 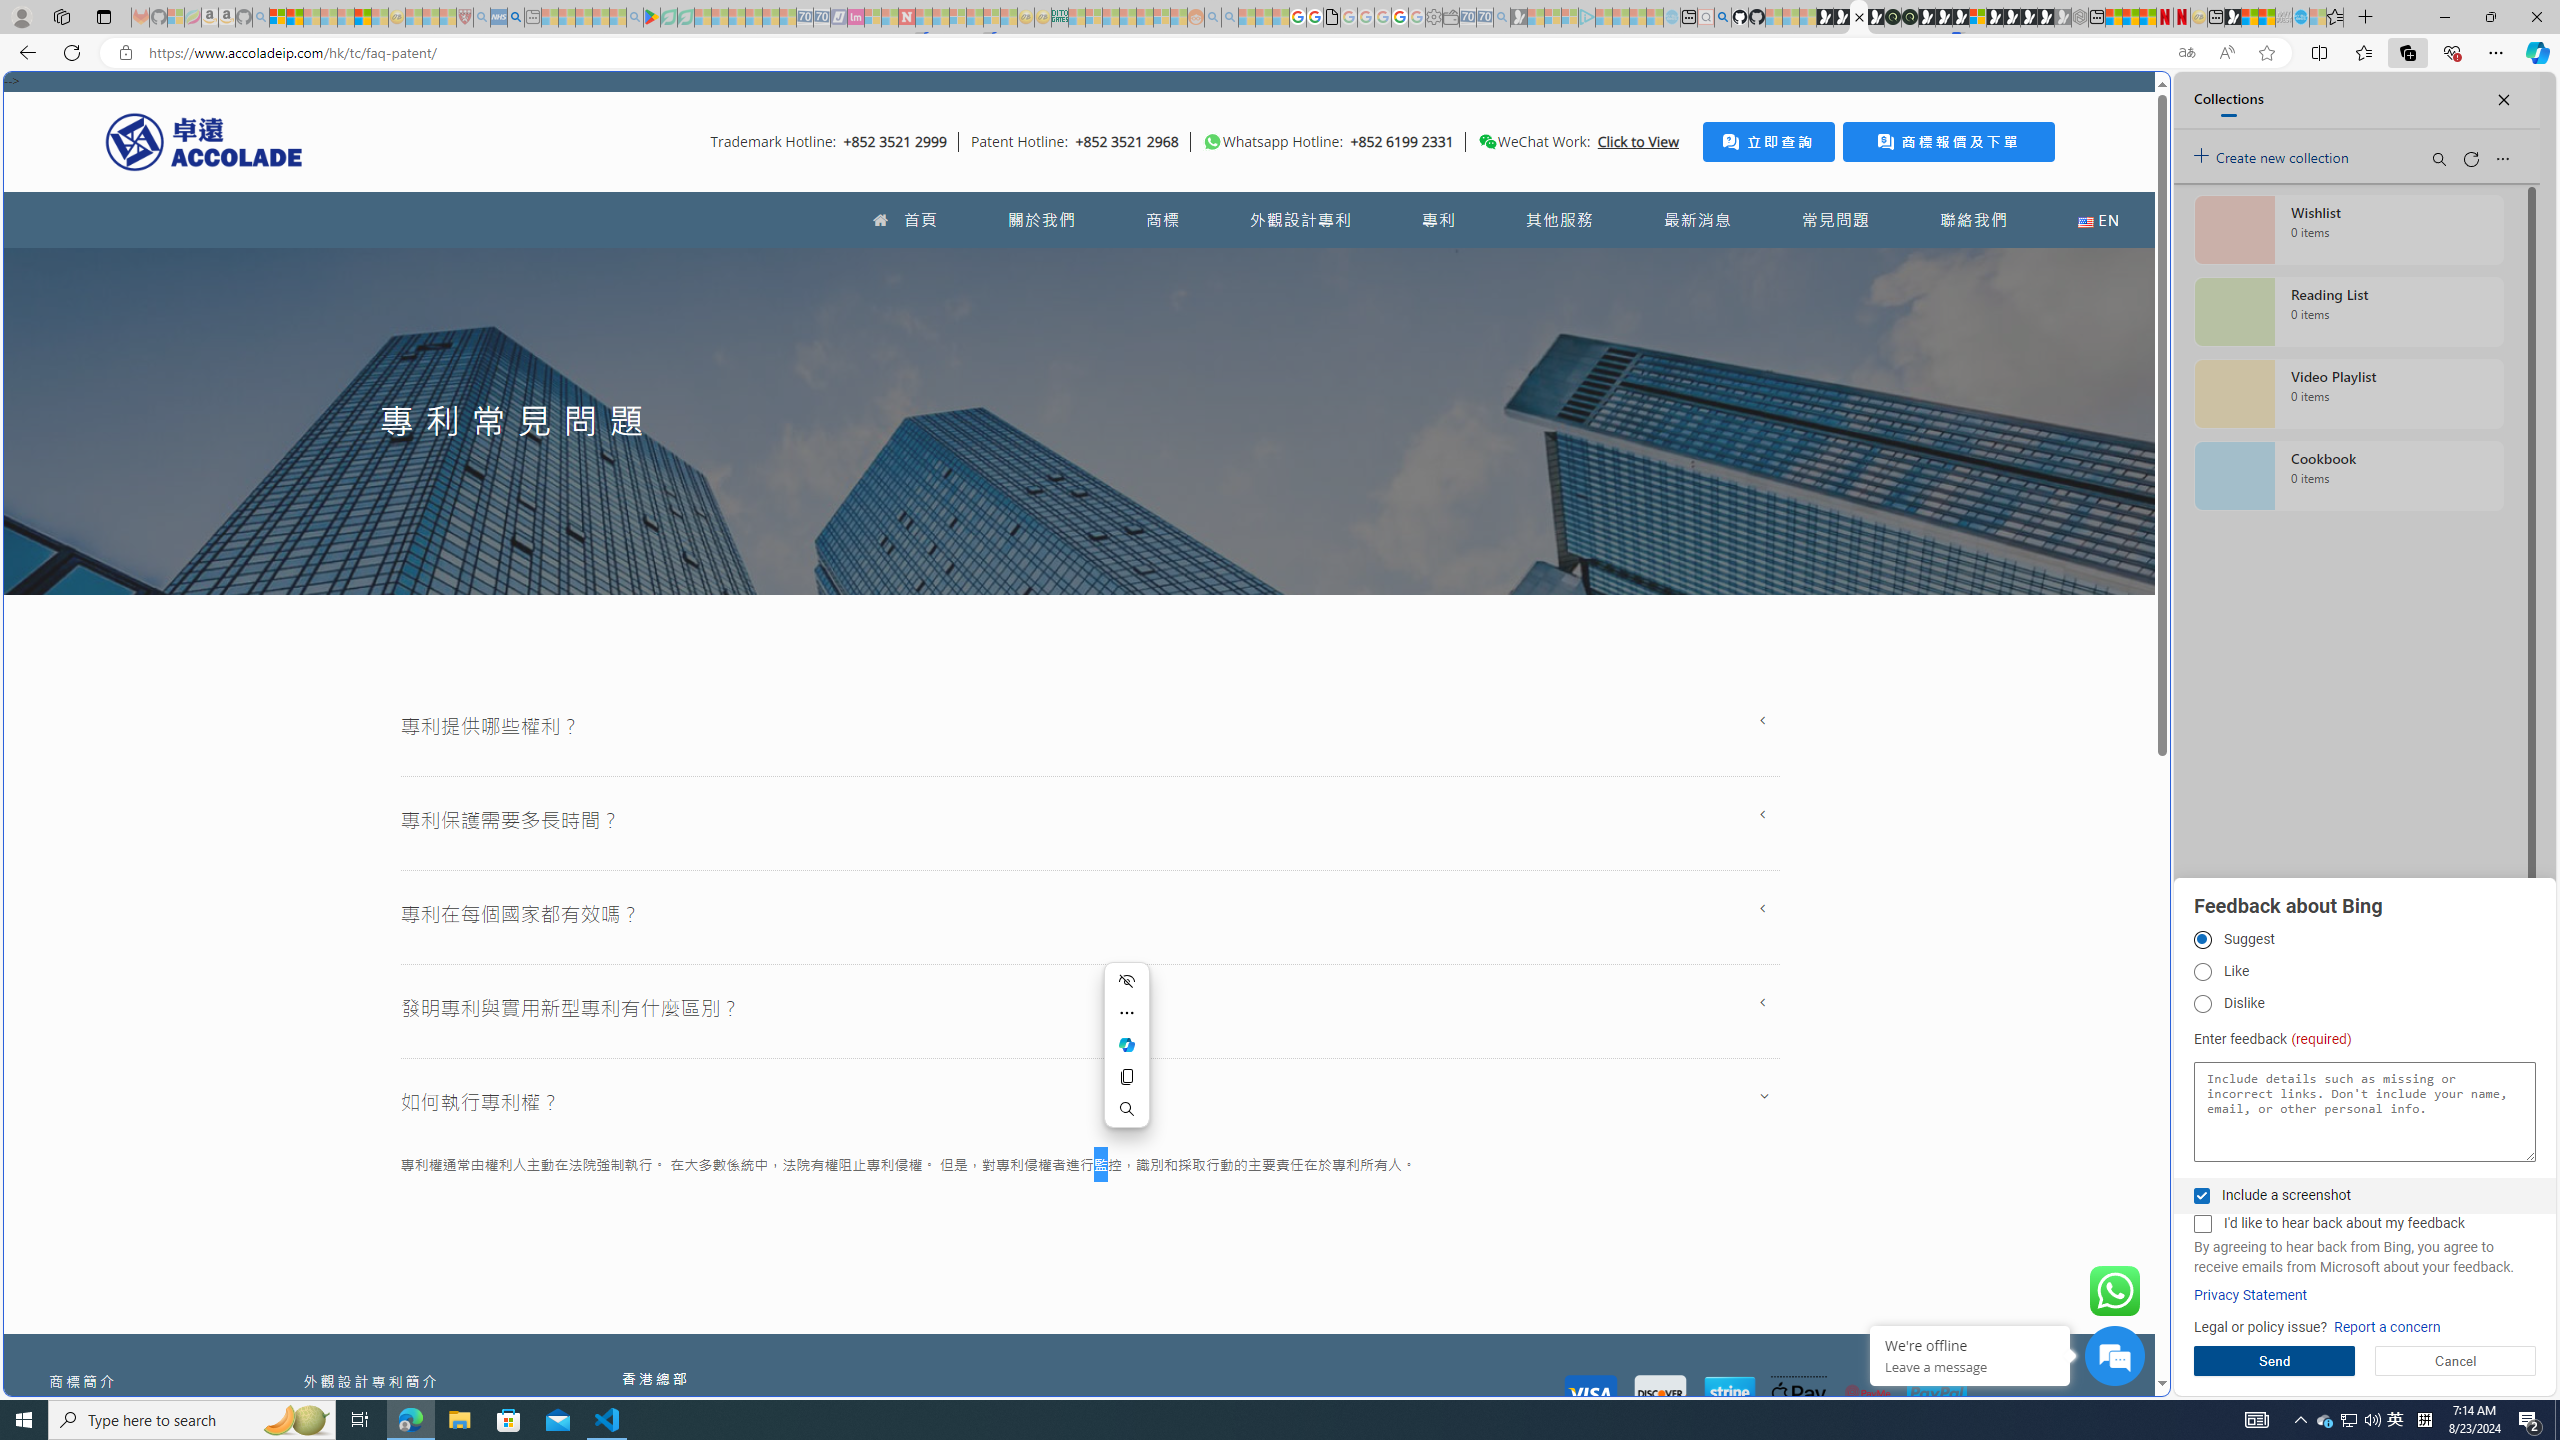 I want to click on Class: desktop, so click(x=1487, y=142).